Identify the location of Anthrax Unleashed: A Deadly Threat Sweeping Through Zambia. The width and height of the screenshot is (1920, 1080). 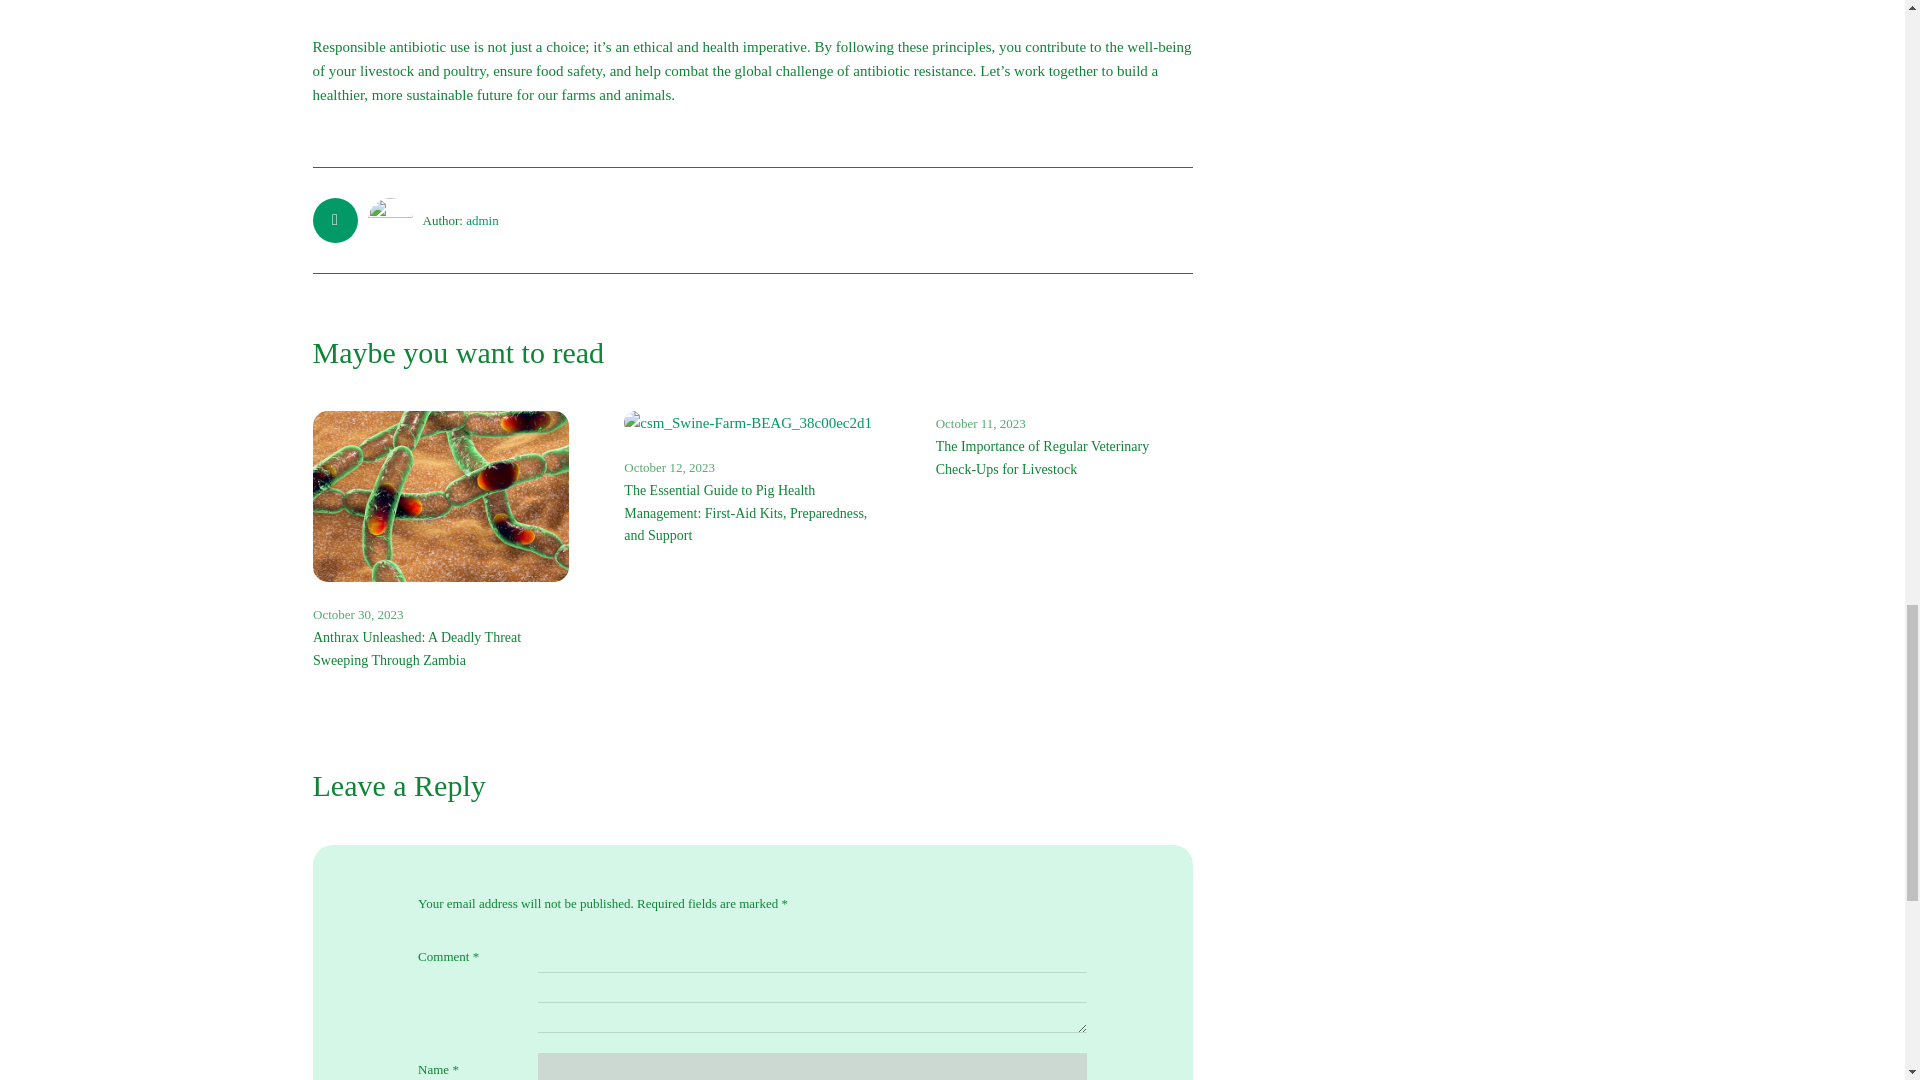
(416, 648).